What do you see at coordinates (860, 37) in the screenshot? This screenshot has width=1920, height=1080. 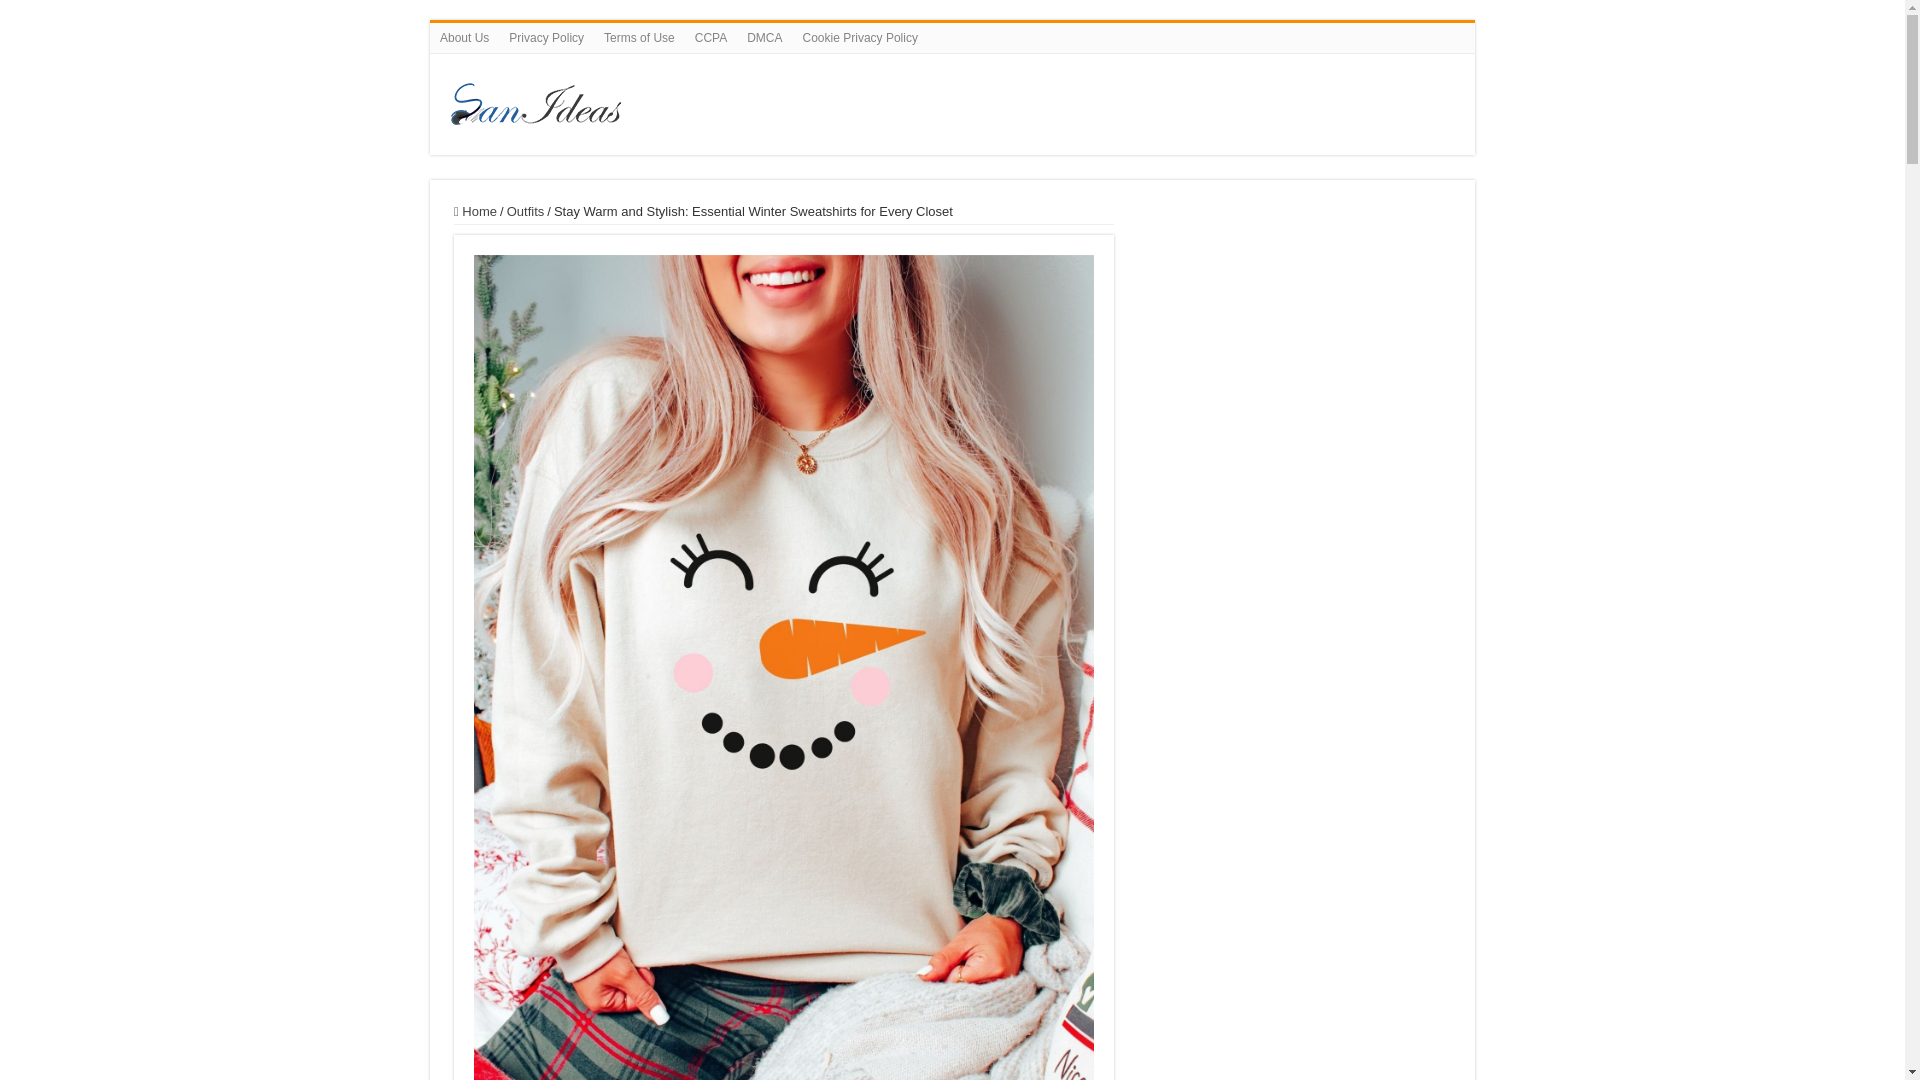 I see `Cookie Privacy Policy` at bounding box center [860, 37].